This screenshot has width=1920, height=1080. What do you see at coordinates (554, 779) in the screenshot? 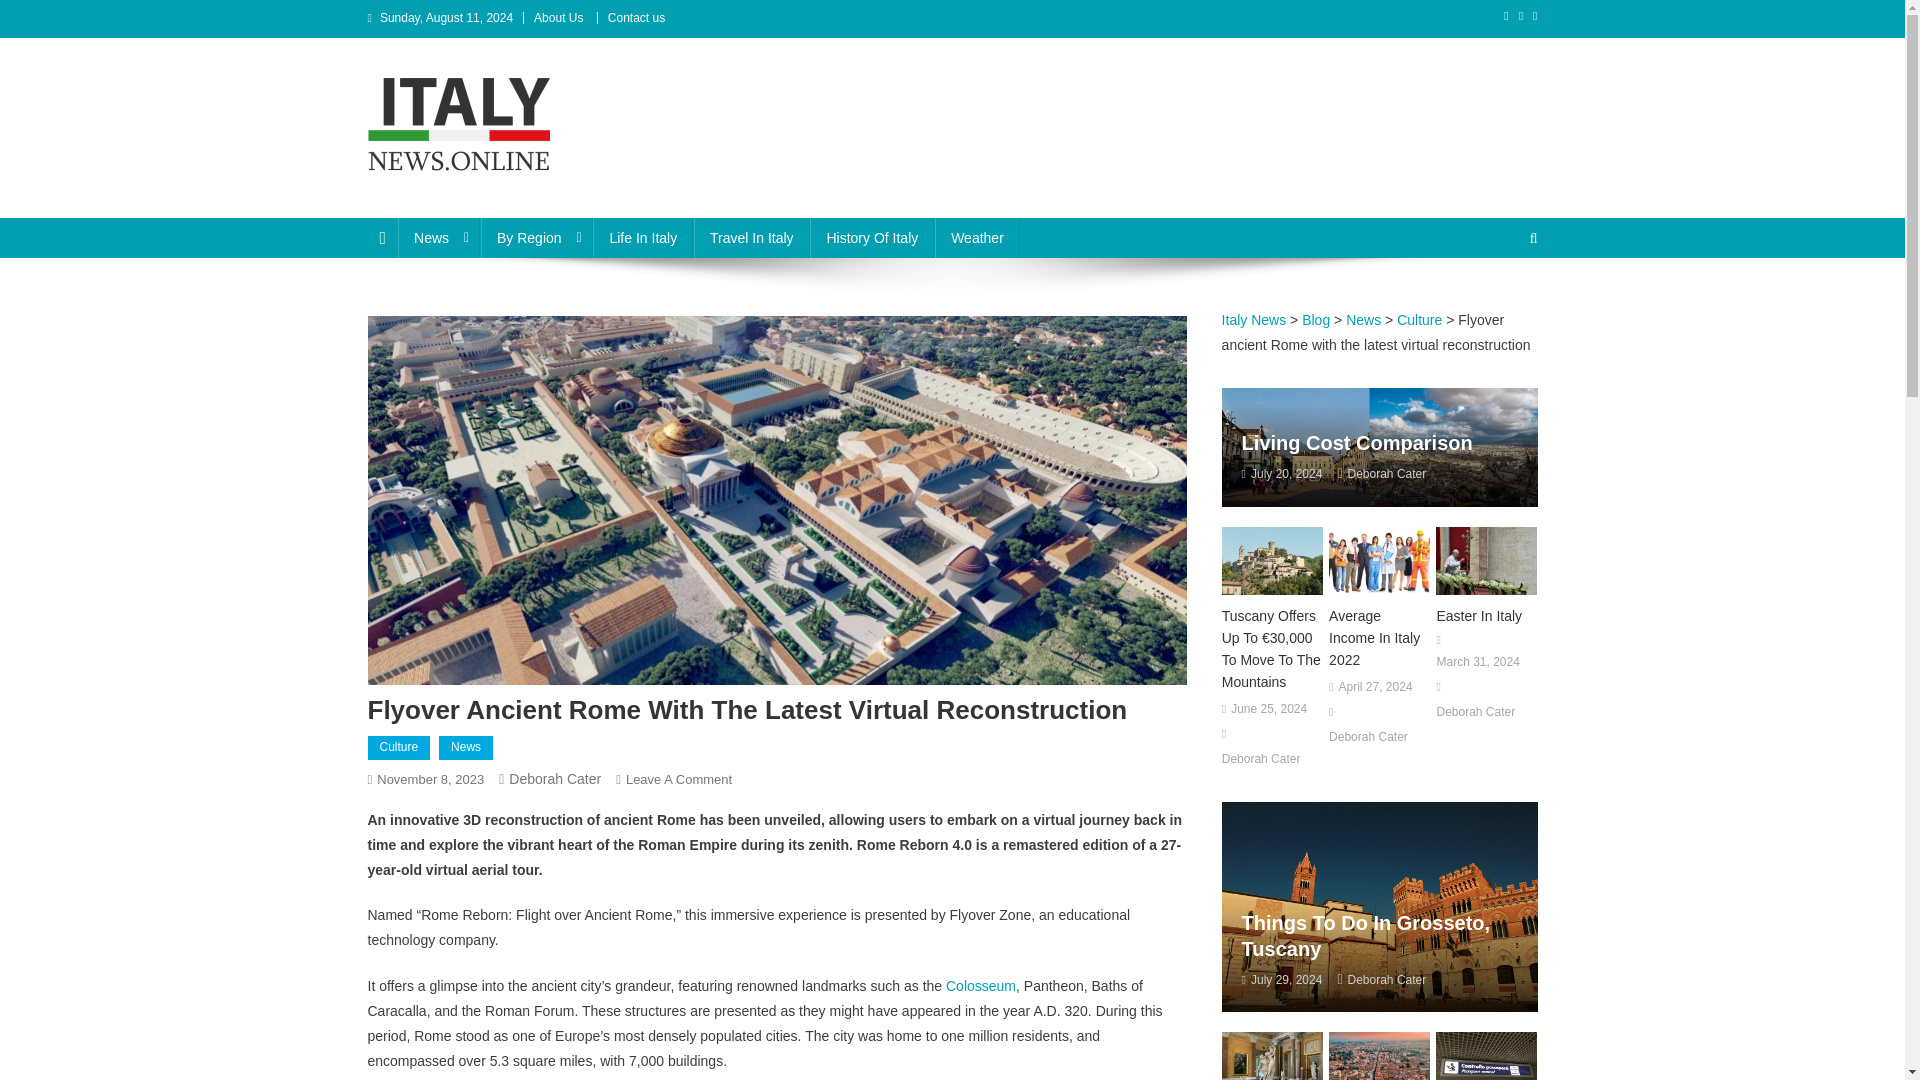
I see `Deborah Cater` at bounding box center [554, 779].